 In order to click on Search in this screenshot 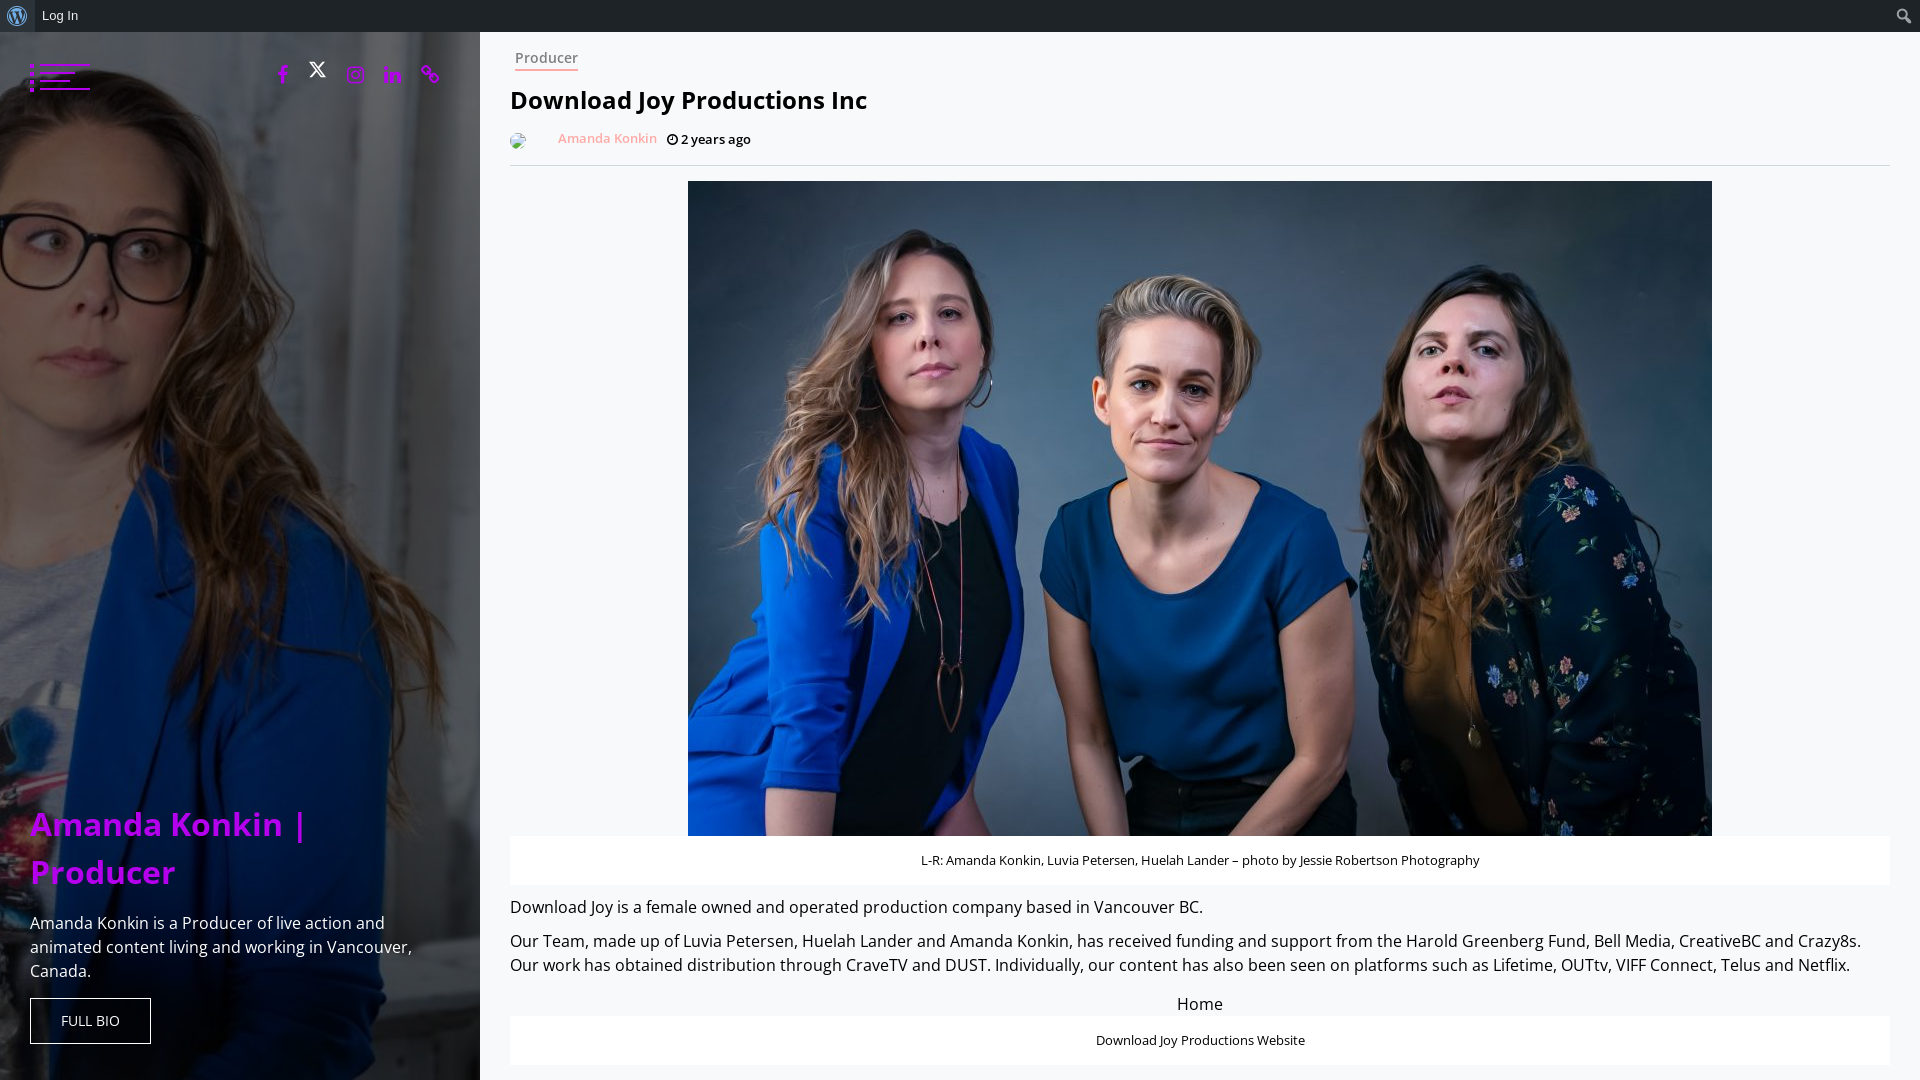, I will do `click(22, 17)`.